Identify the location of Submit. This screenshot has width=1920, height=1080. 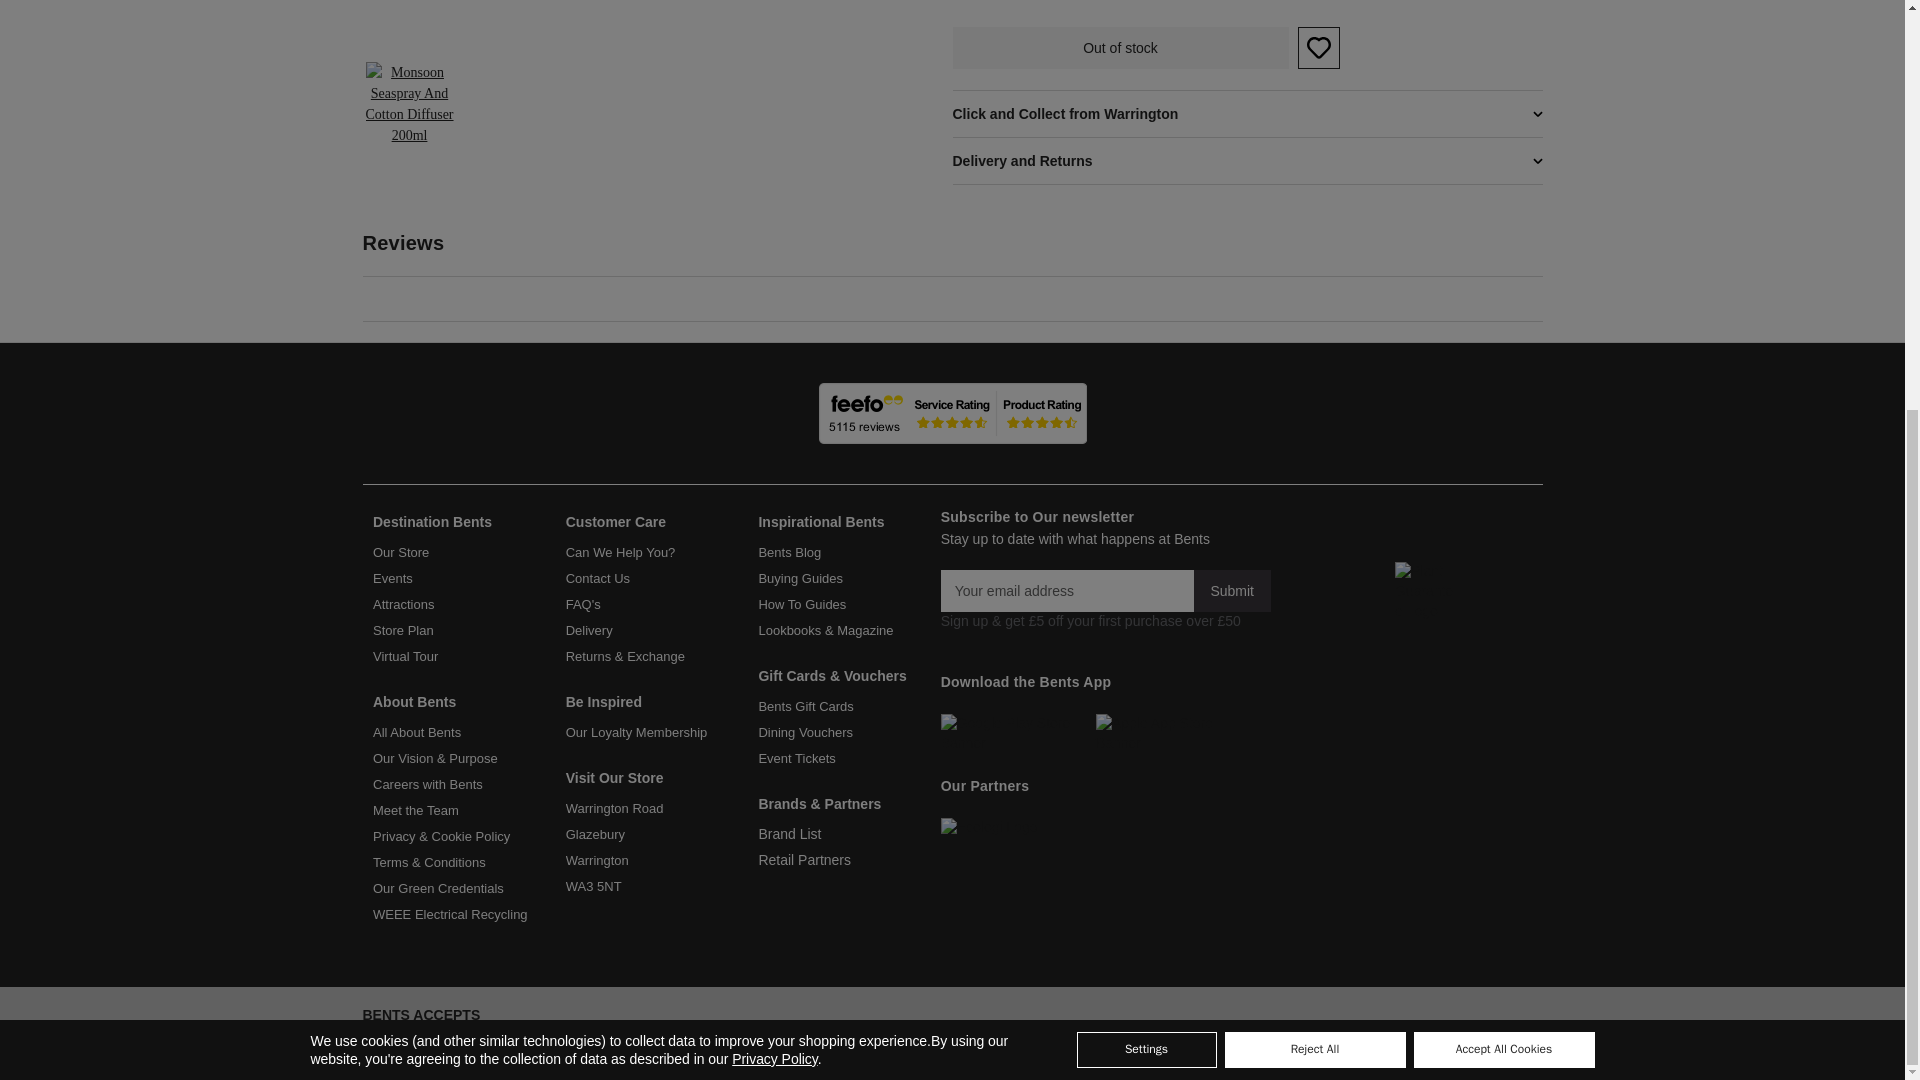
(1232, 591).